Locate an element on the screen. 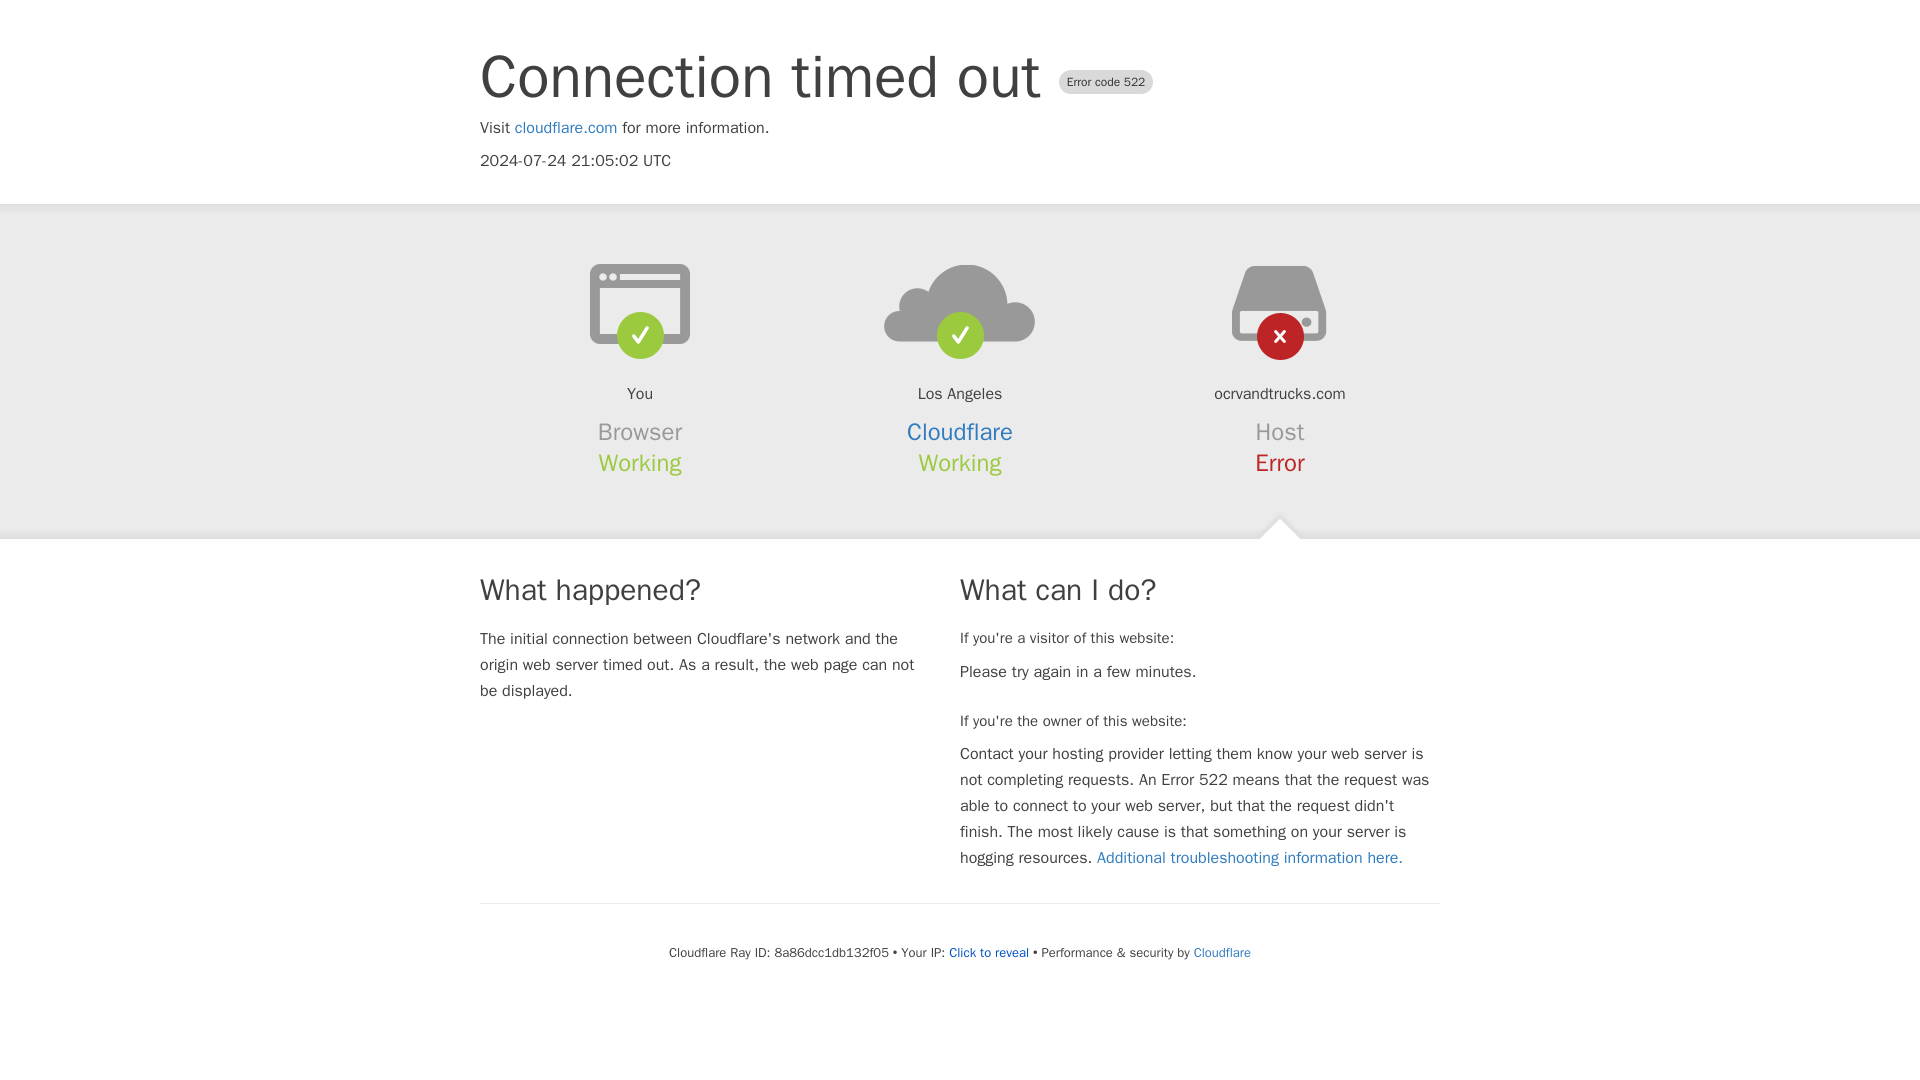  Additional troubleshooting information here. is located at coordinates (1250, 858).